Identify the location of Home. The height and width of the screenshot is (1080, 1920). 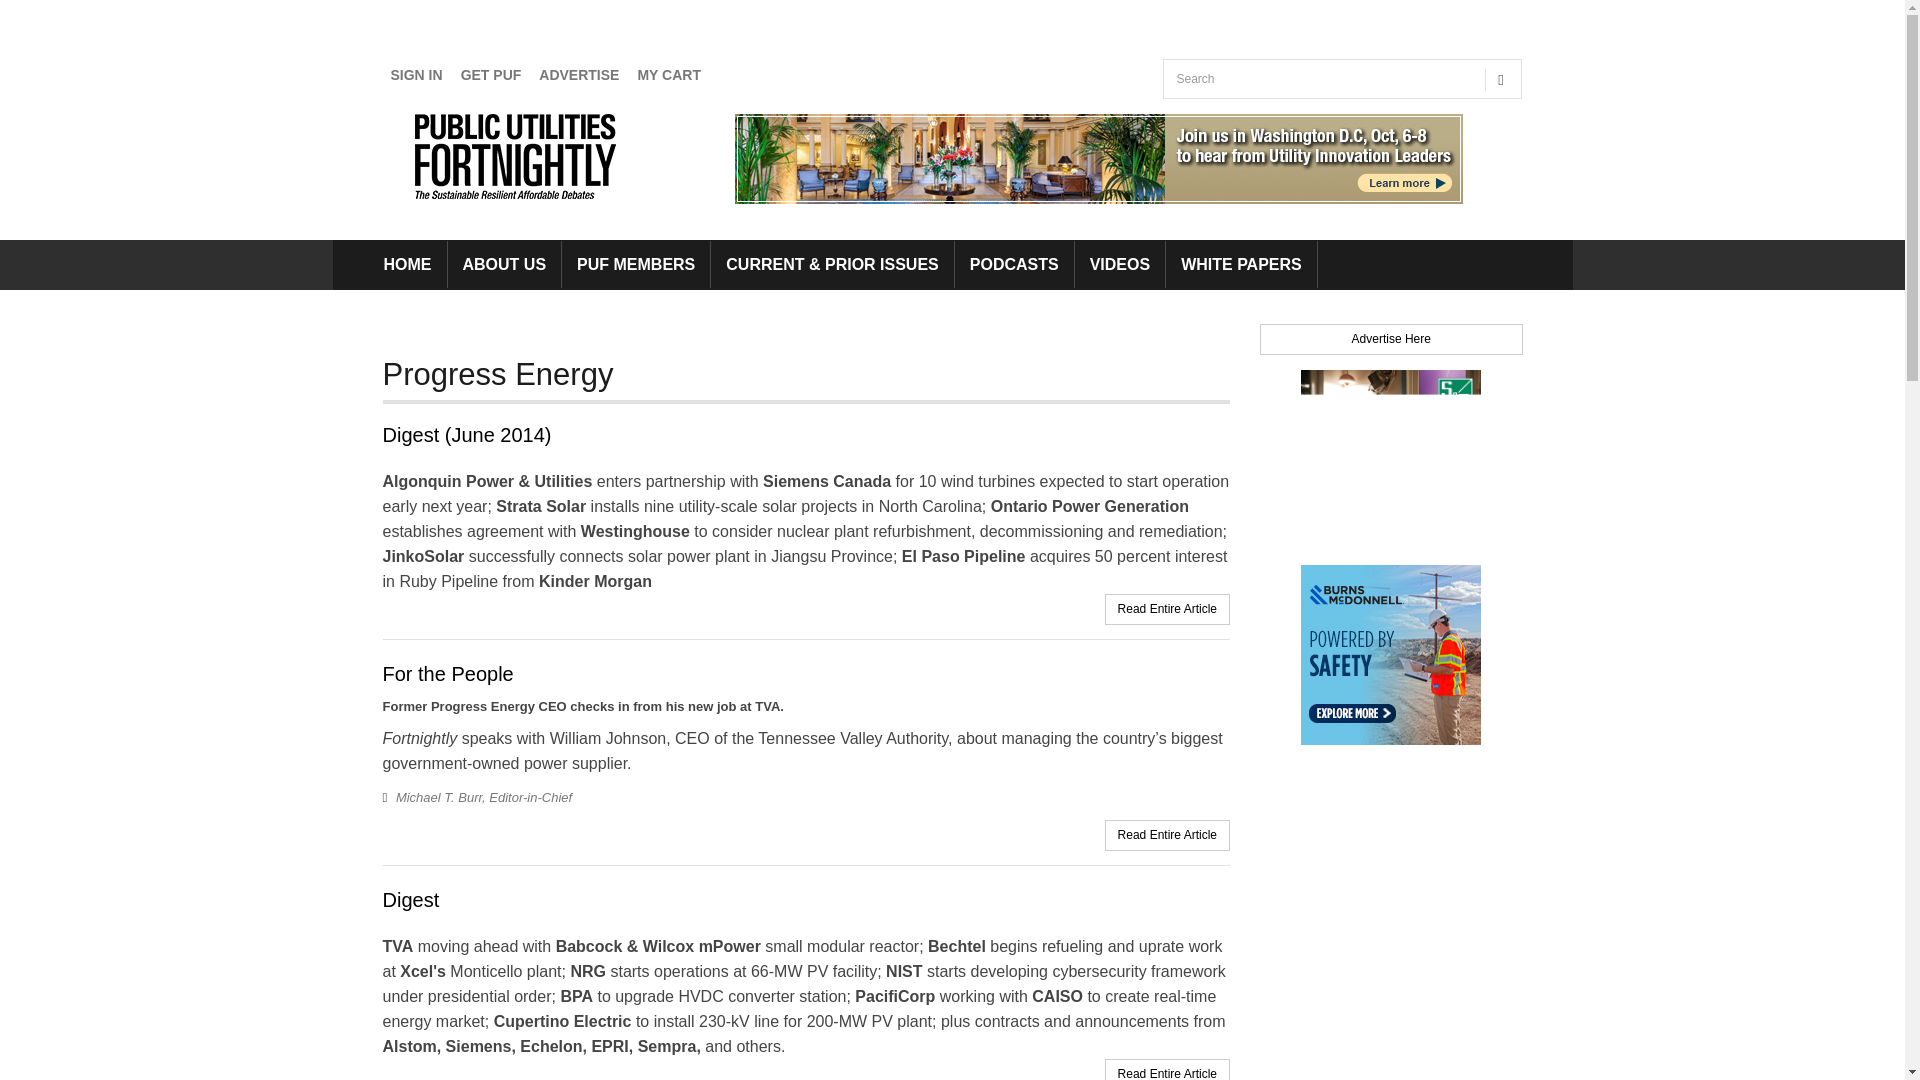
(519, 156).